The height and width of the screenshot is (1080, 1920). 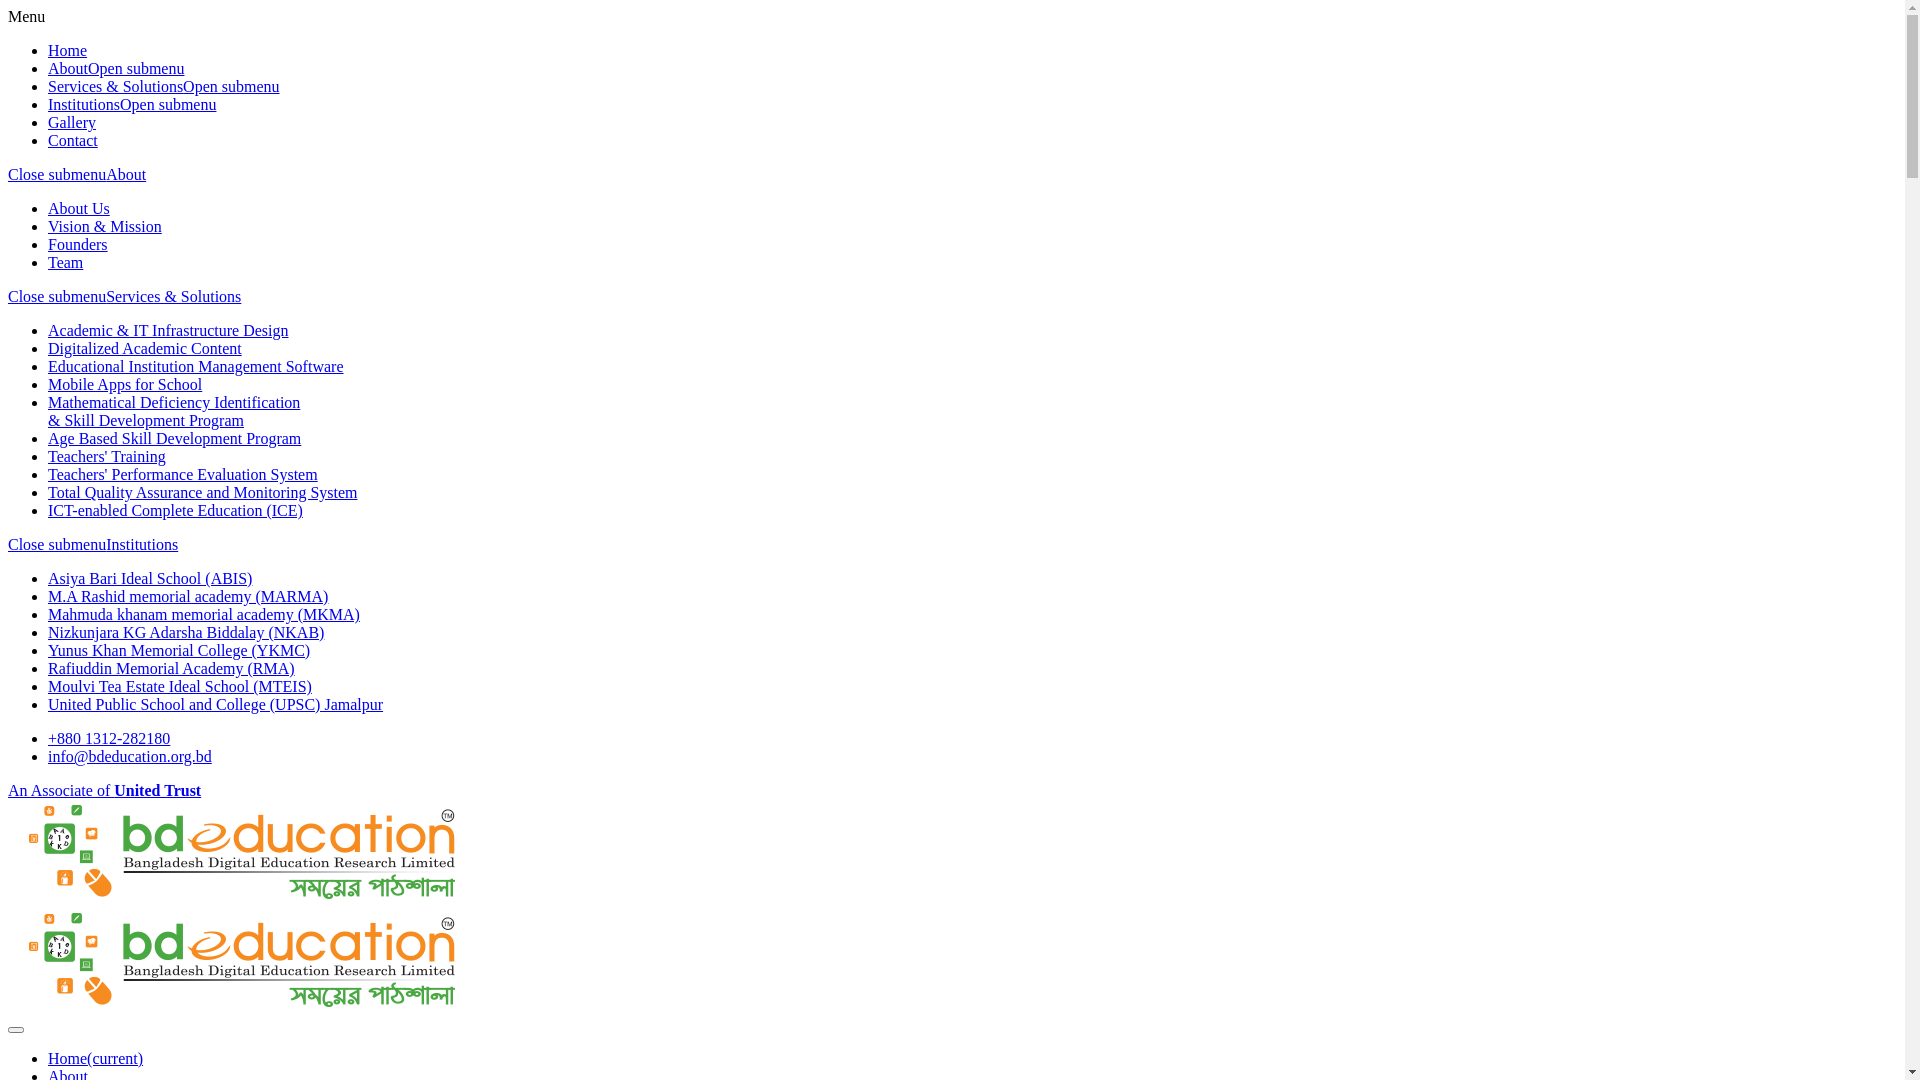 What do you see at coordinates (79, 208) in the screenshot?
I see `About Us` at bounding box center [79, 208].